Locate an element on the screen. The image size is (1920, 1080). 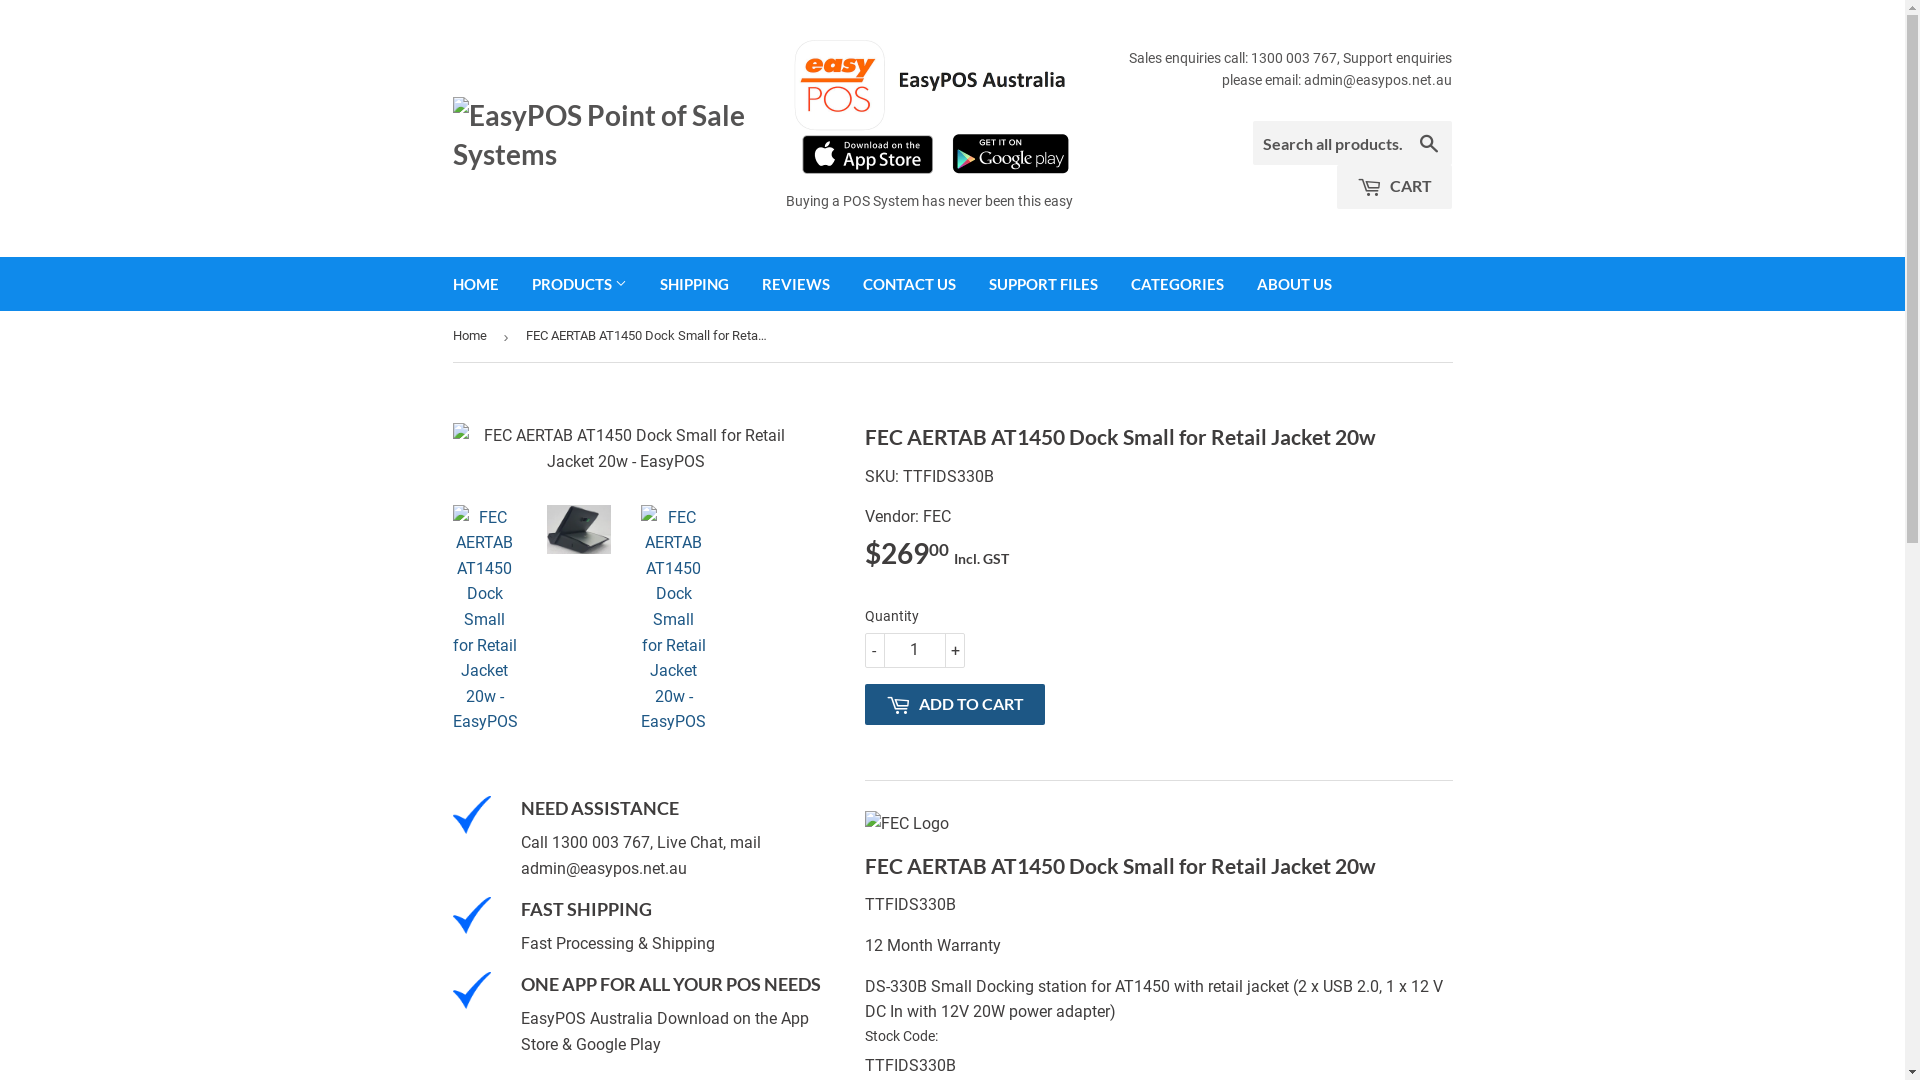
ABOUT US is located at coordinates (1294, 284).